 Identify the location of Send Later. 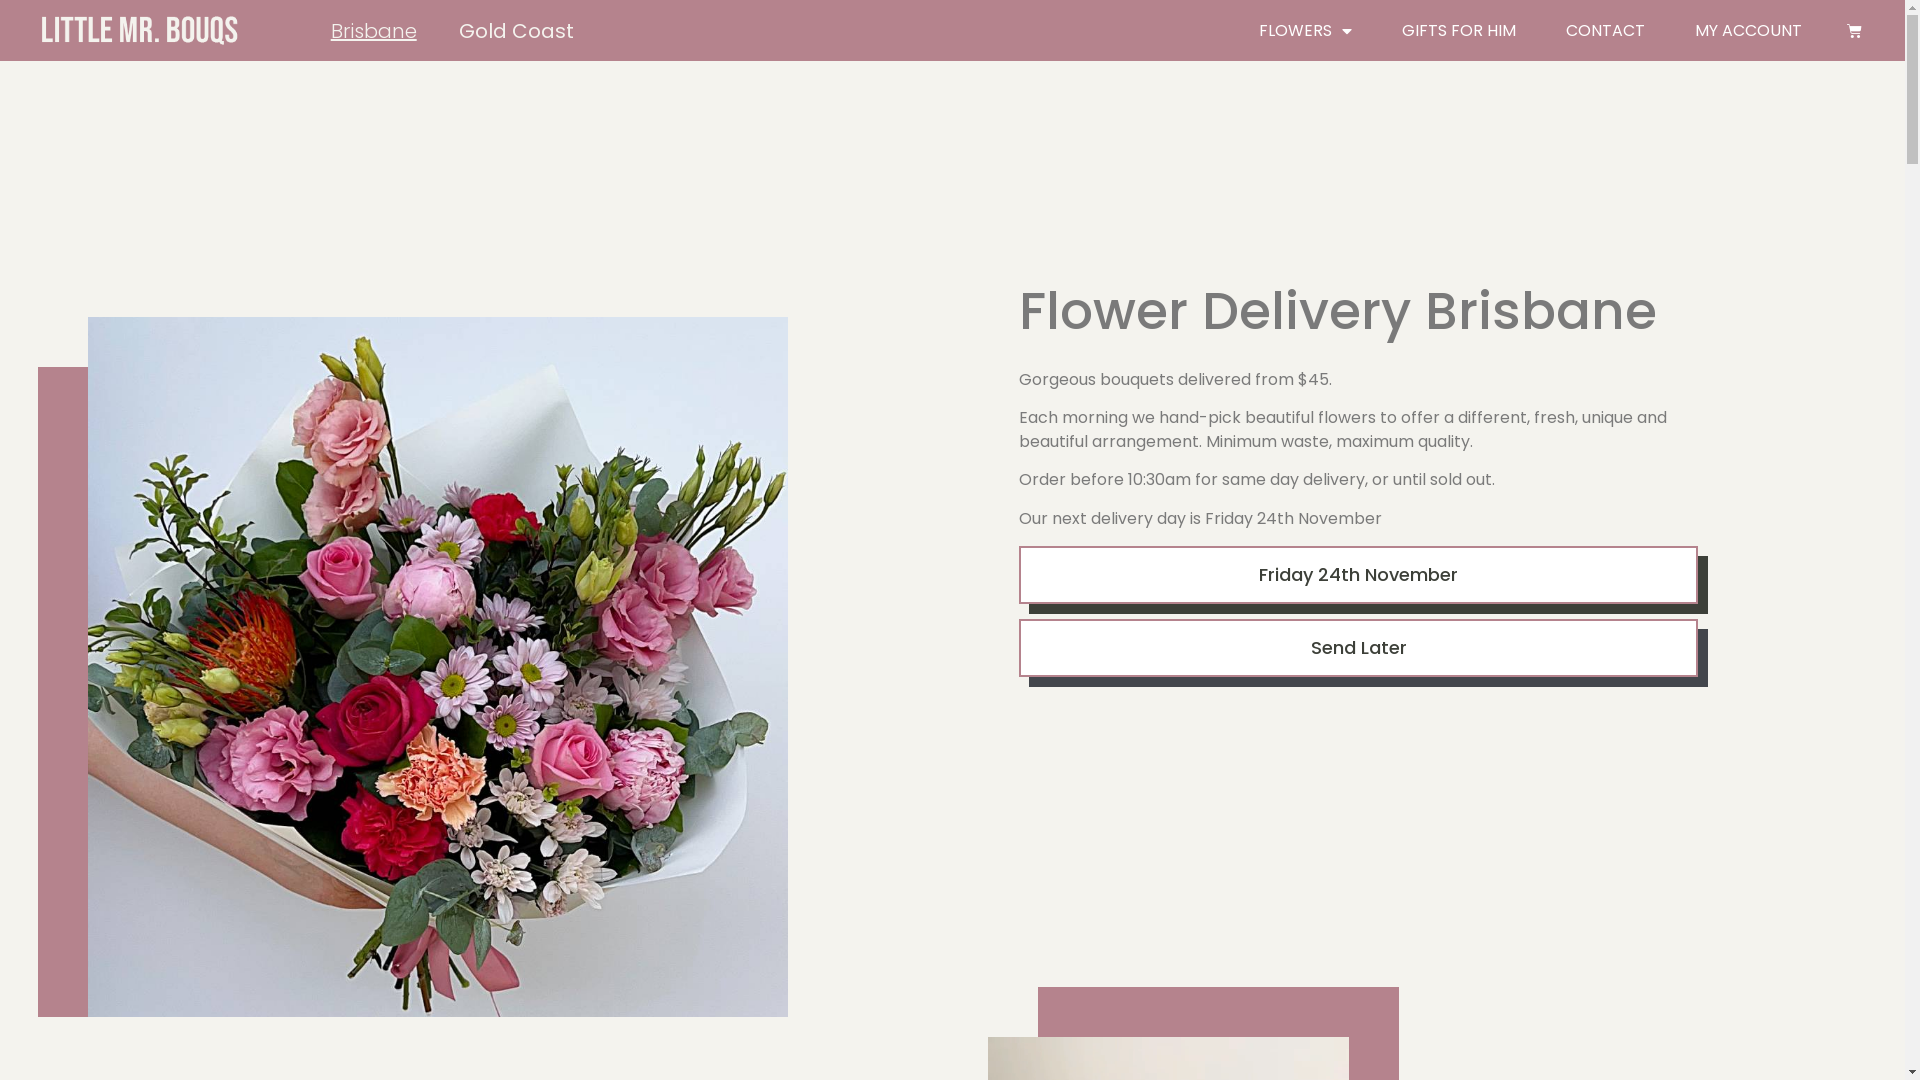
(1358, 648).